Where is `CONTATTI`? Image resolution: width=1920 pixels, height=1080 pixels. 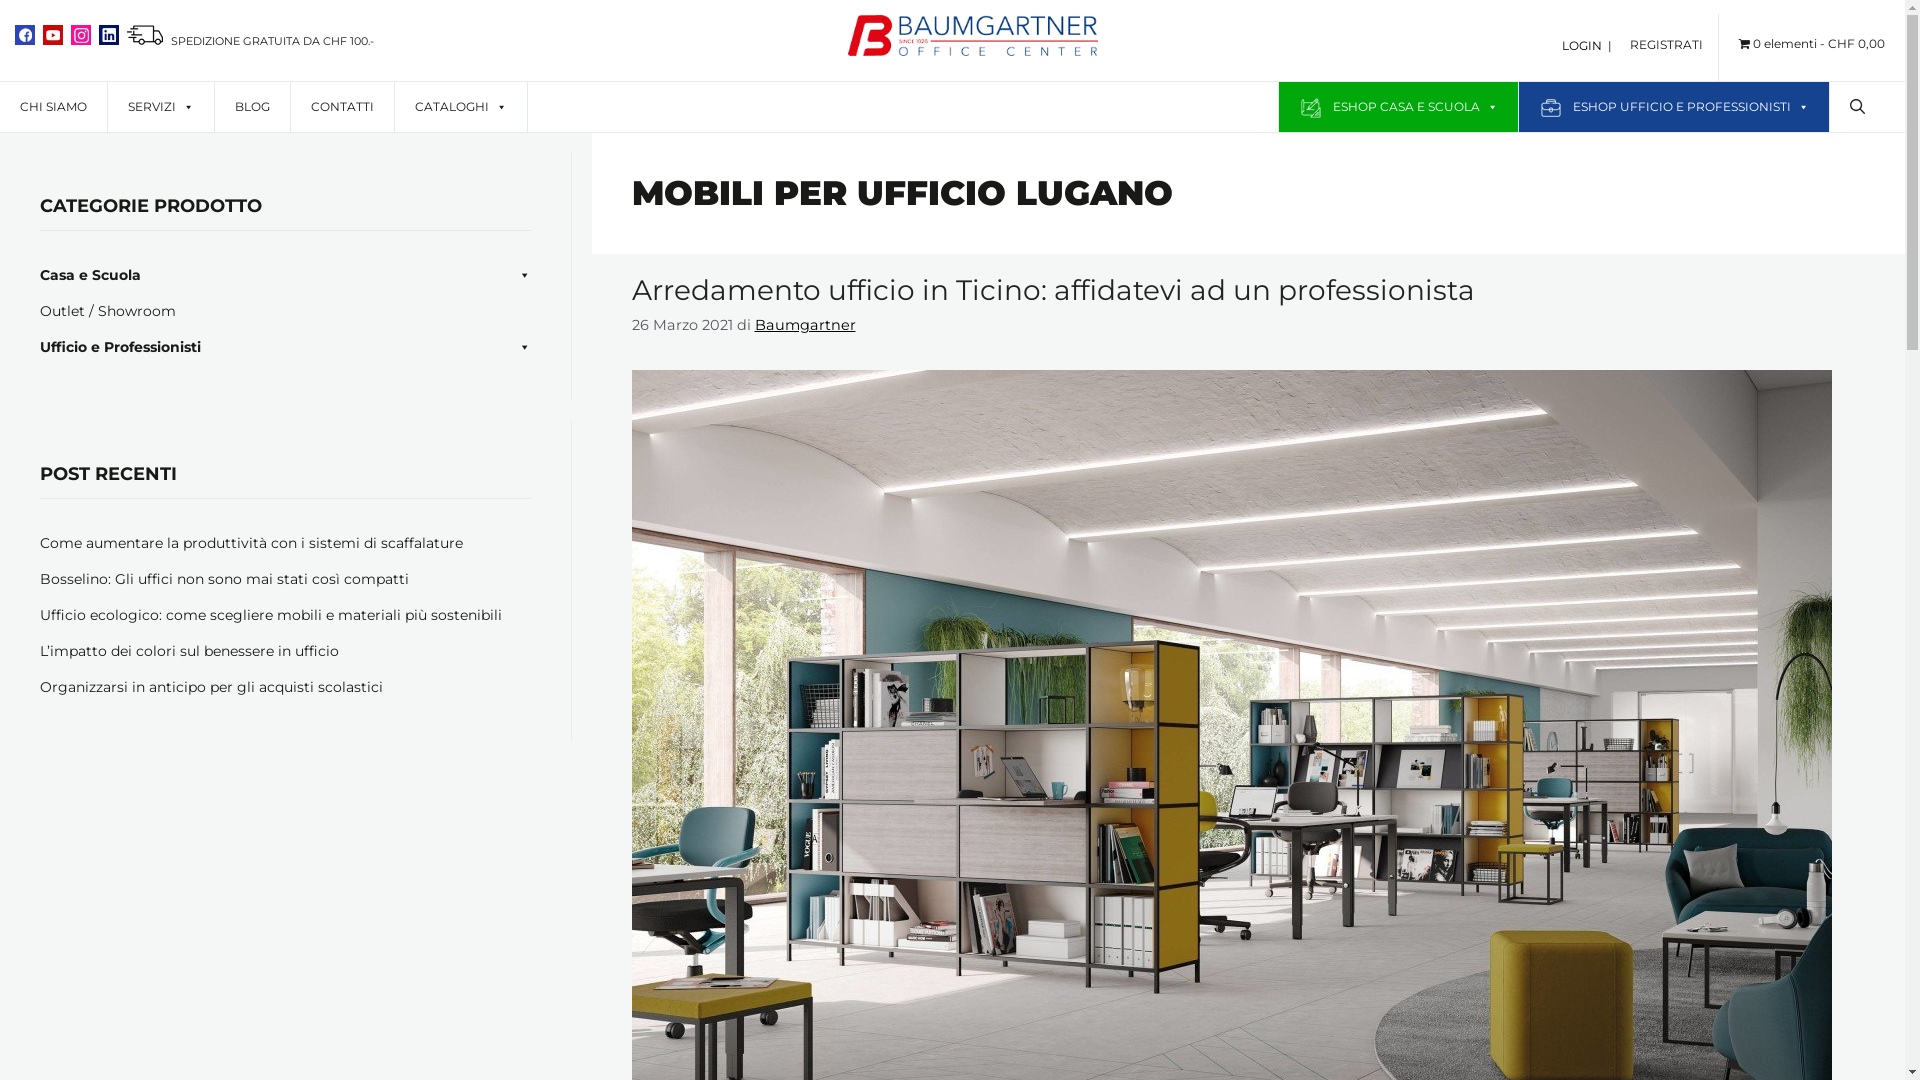 CONTATTI is located at coordinates (342, 107).